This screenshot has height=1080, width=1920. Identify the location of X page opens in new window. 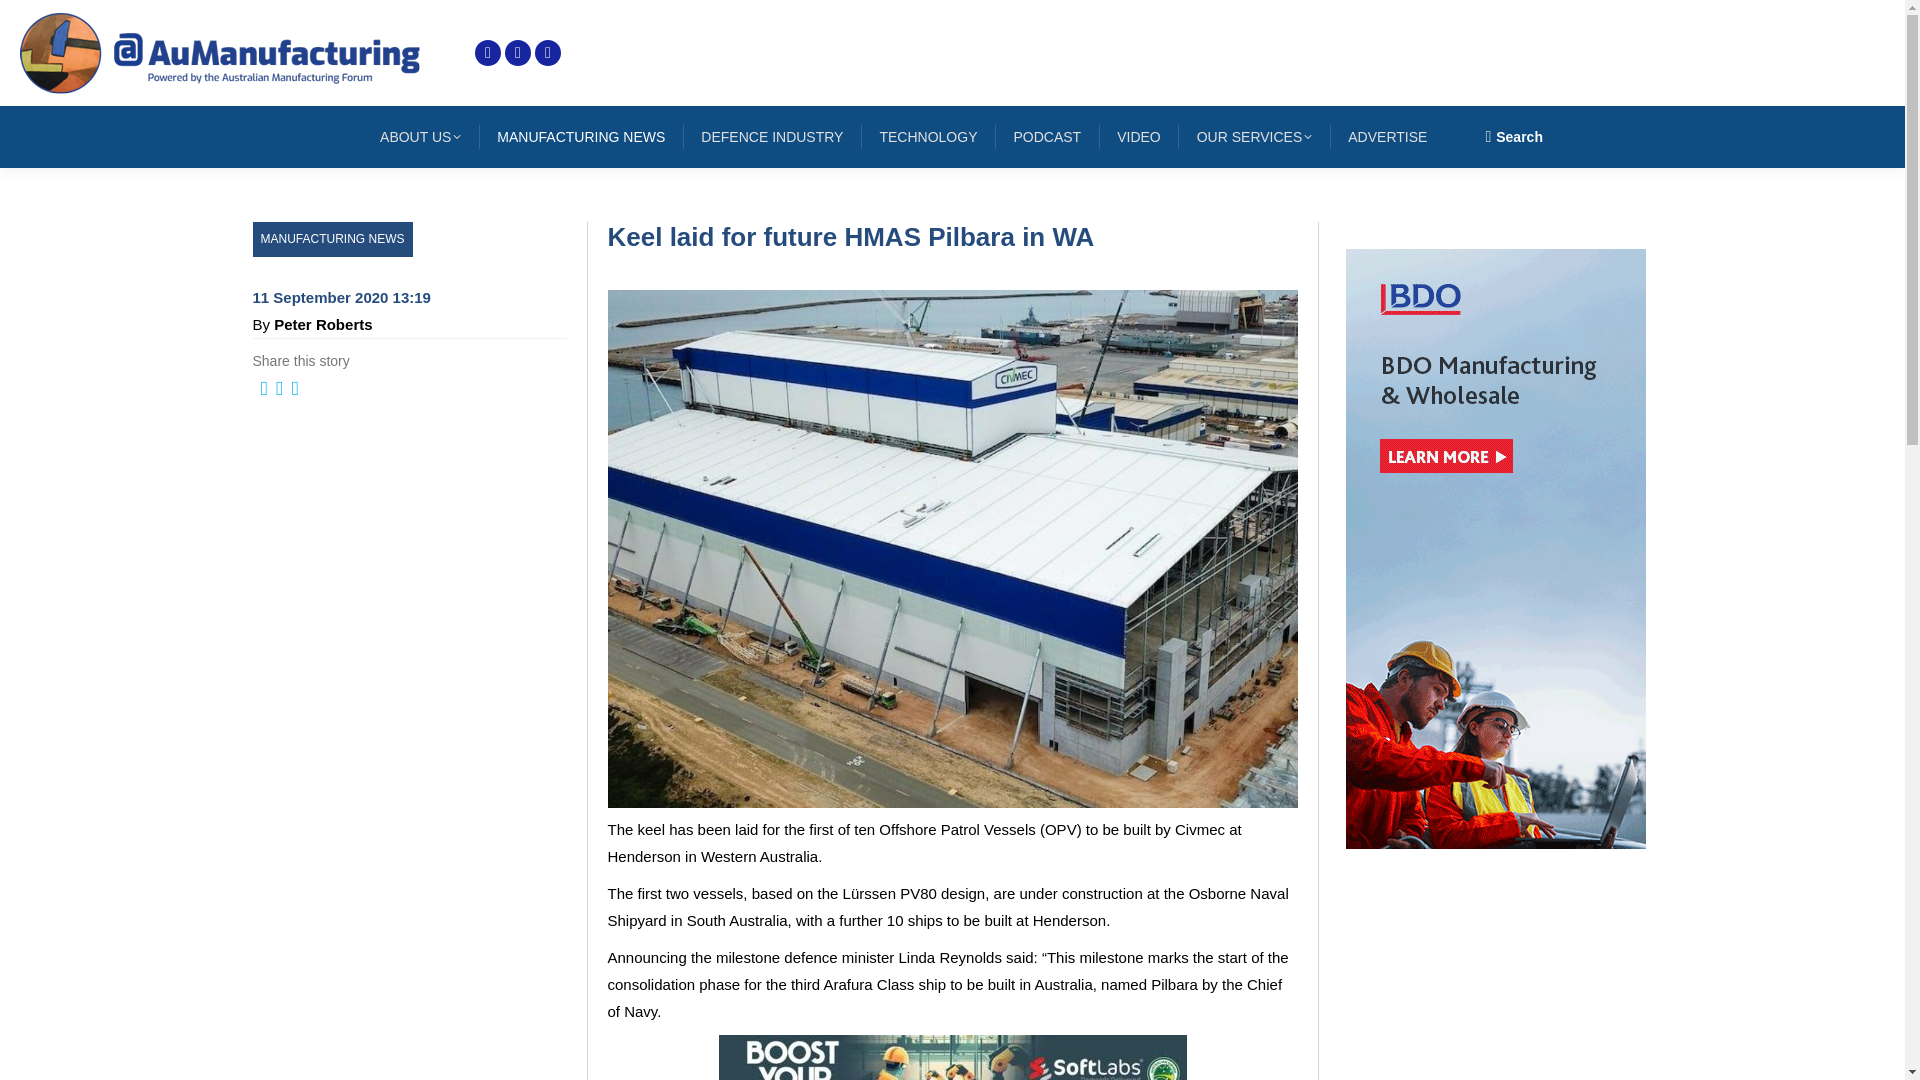
(488, 52).